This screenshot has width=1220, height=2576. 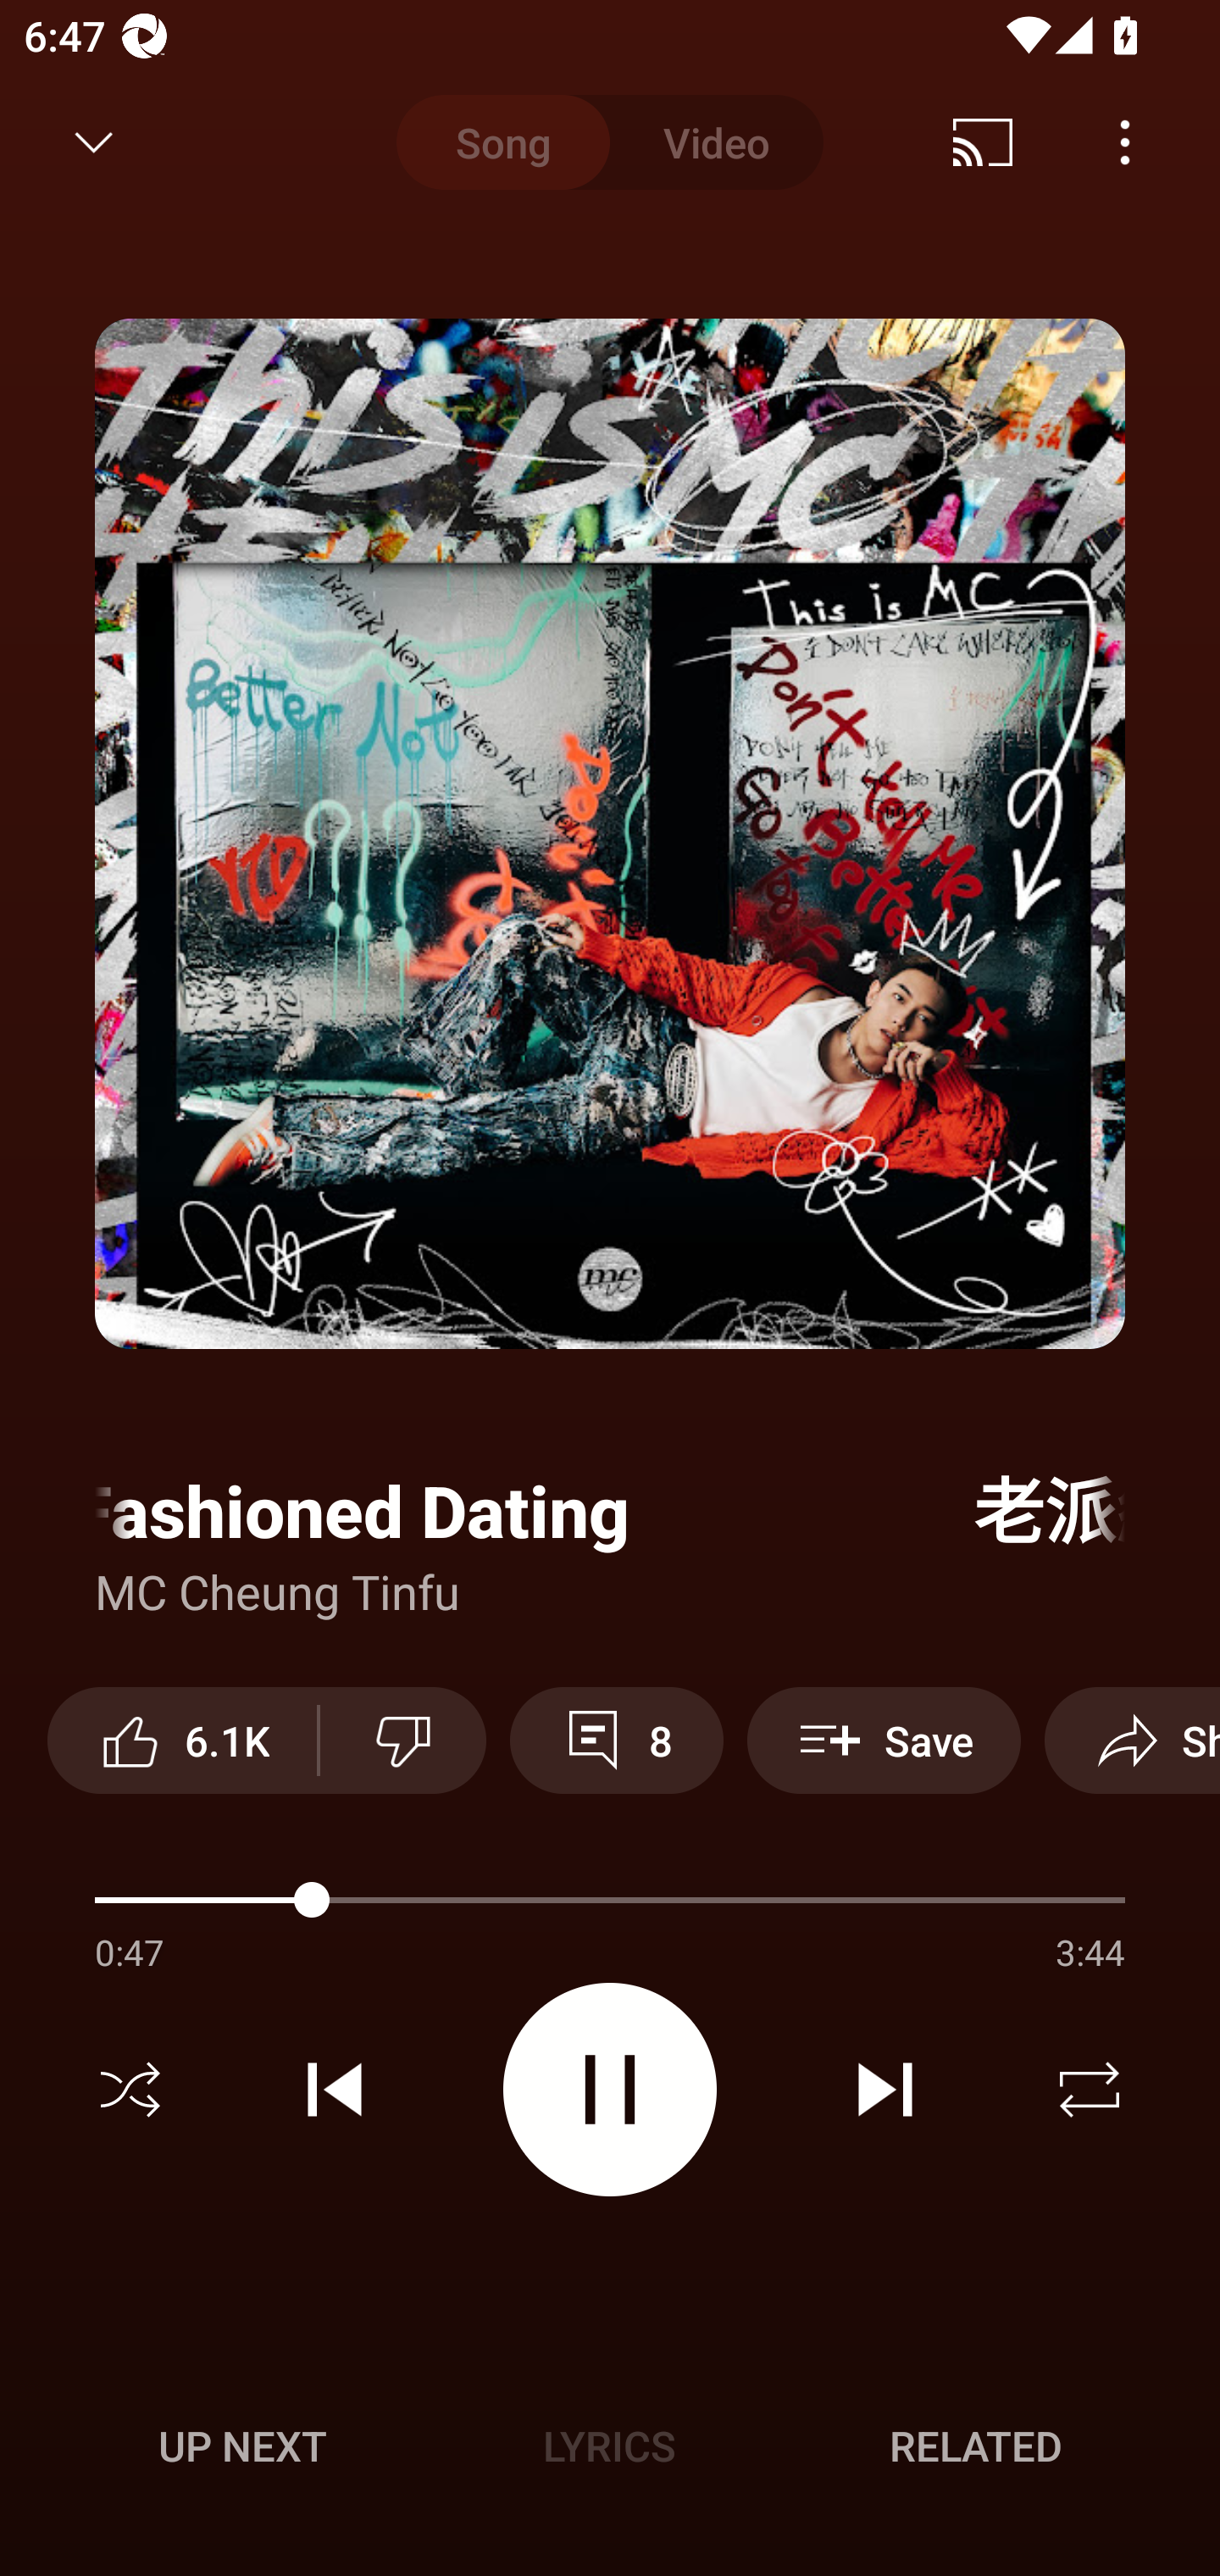 What do you see at coordinates (1125, 142) in the screenshot?
I see `Menu` at bounding box center [1125, 142].